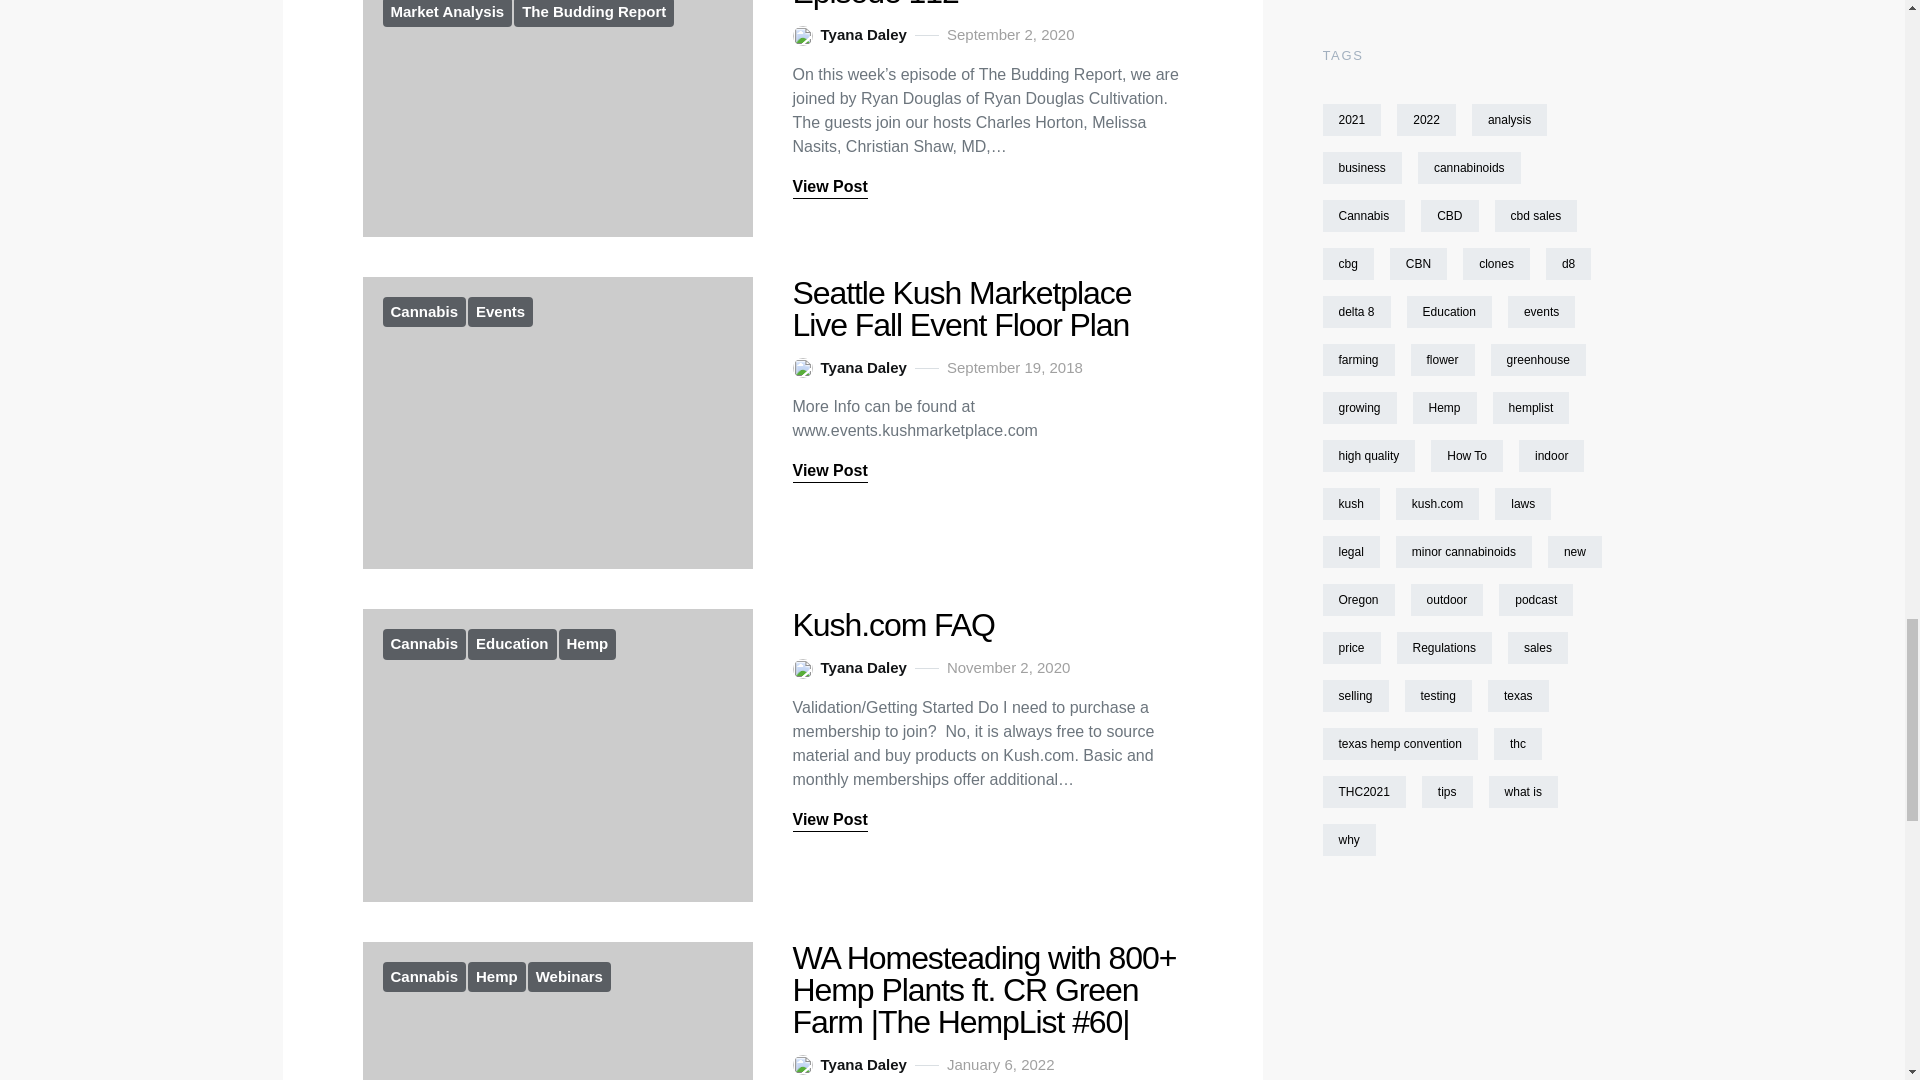 Image resolution: width=1920 pixels, height=1080 pixels. I want to click on View all posts by Tyana Daley, so click(848, 368).